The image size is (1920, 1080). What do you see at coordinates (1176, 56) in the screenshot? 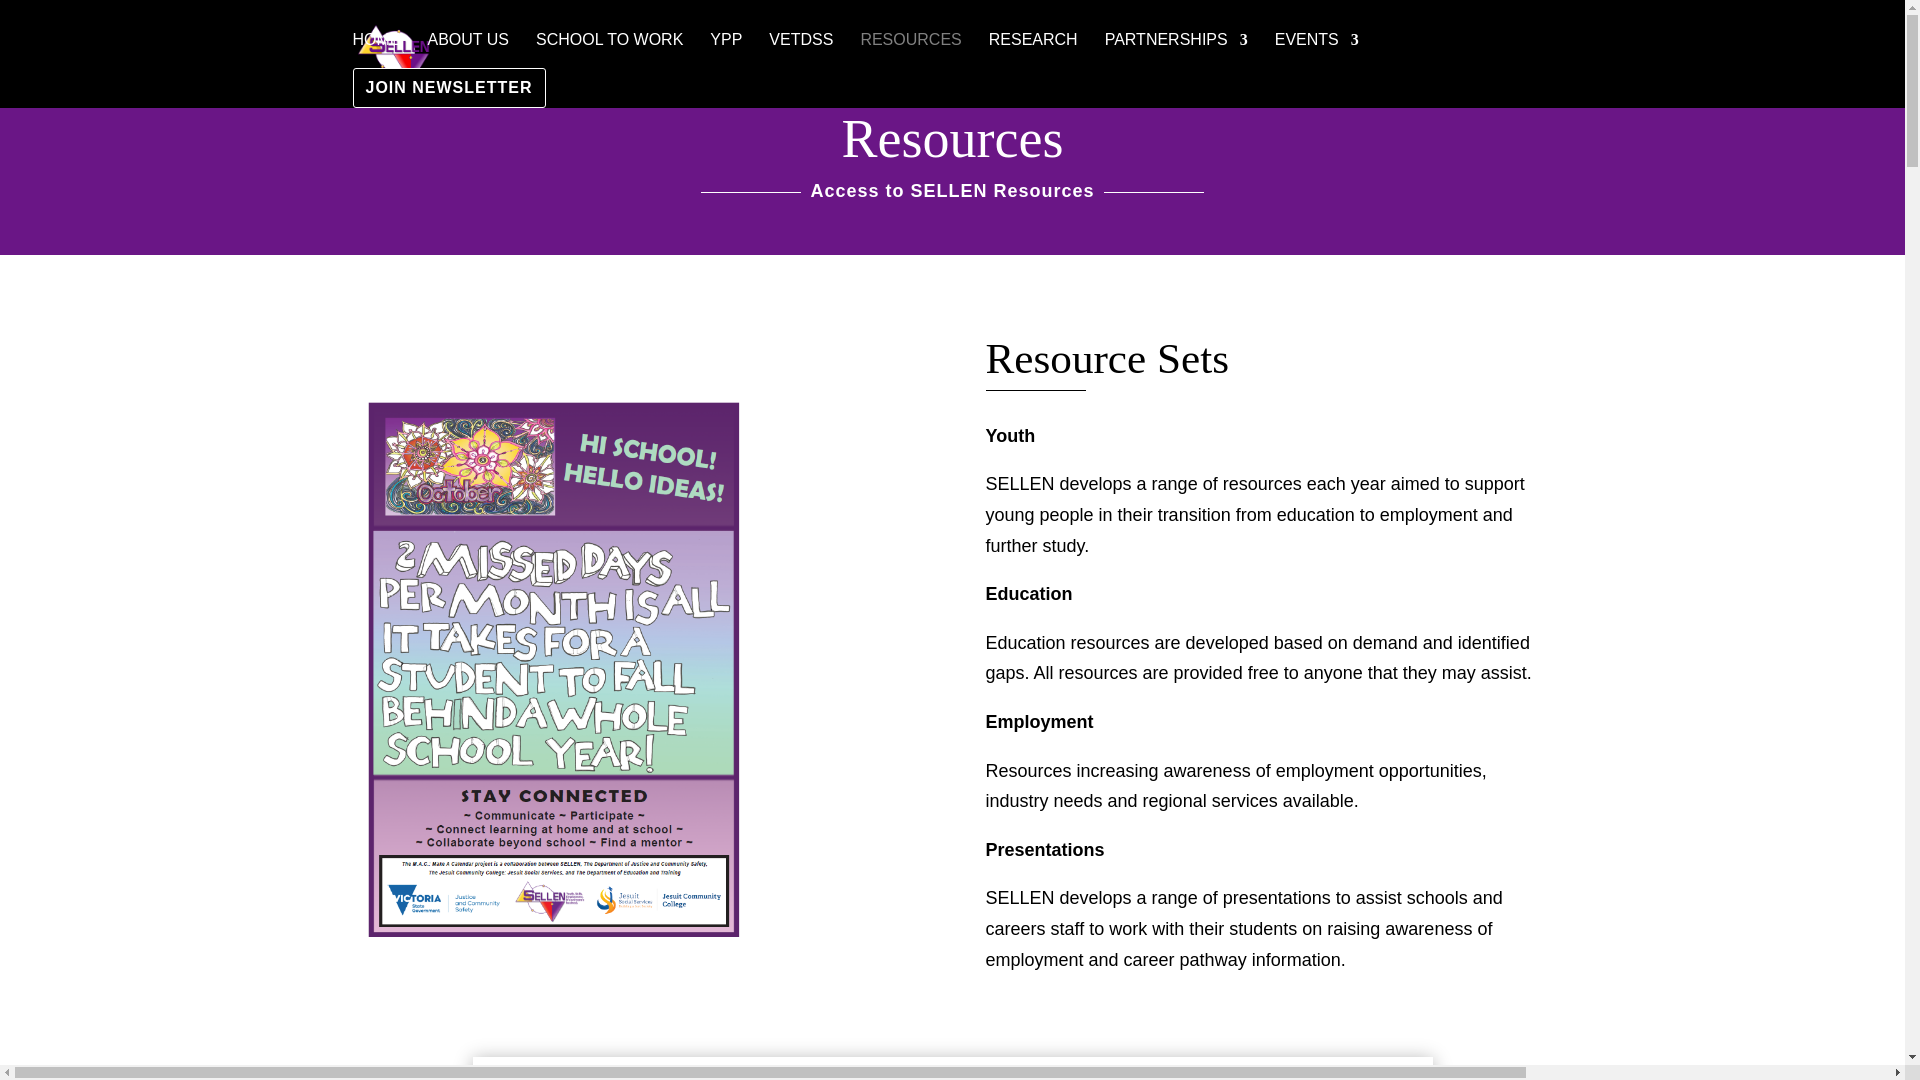
I see `PARTNERSHIPS` at bounding box center [1176, 56].